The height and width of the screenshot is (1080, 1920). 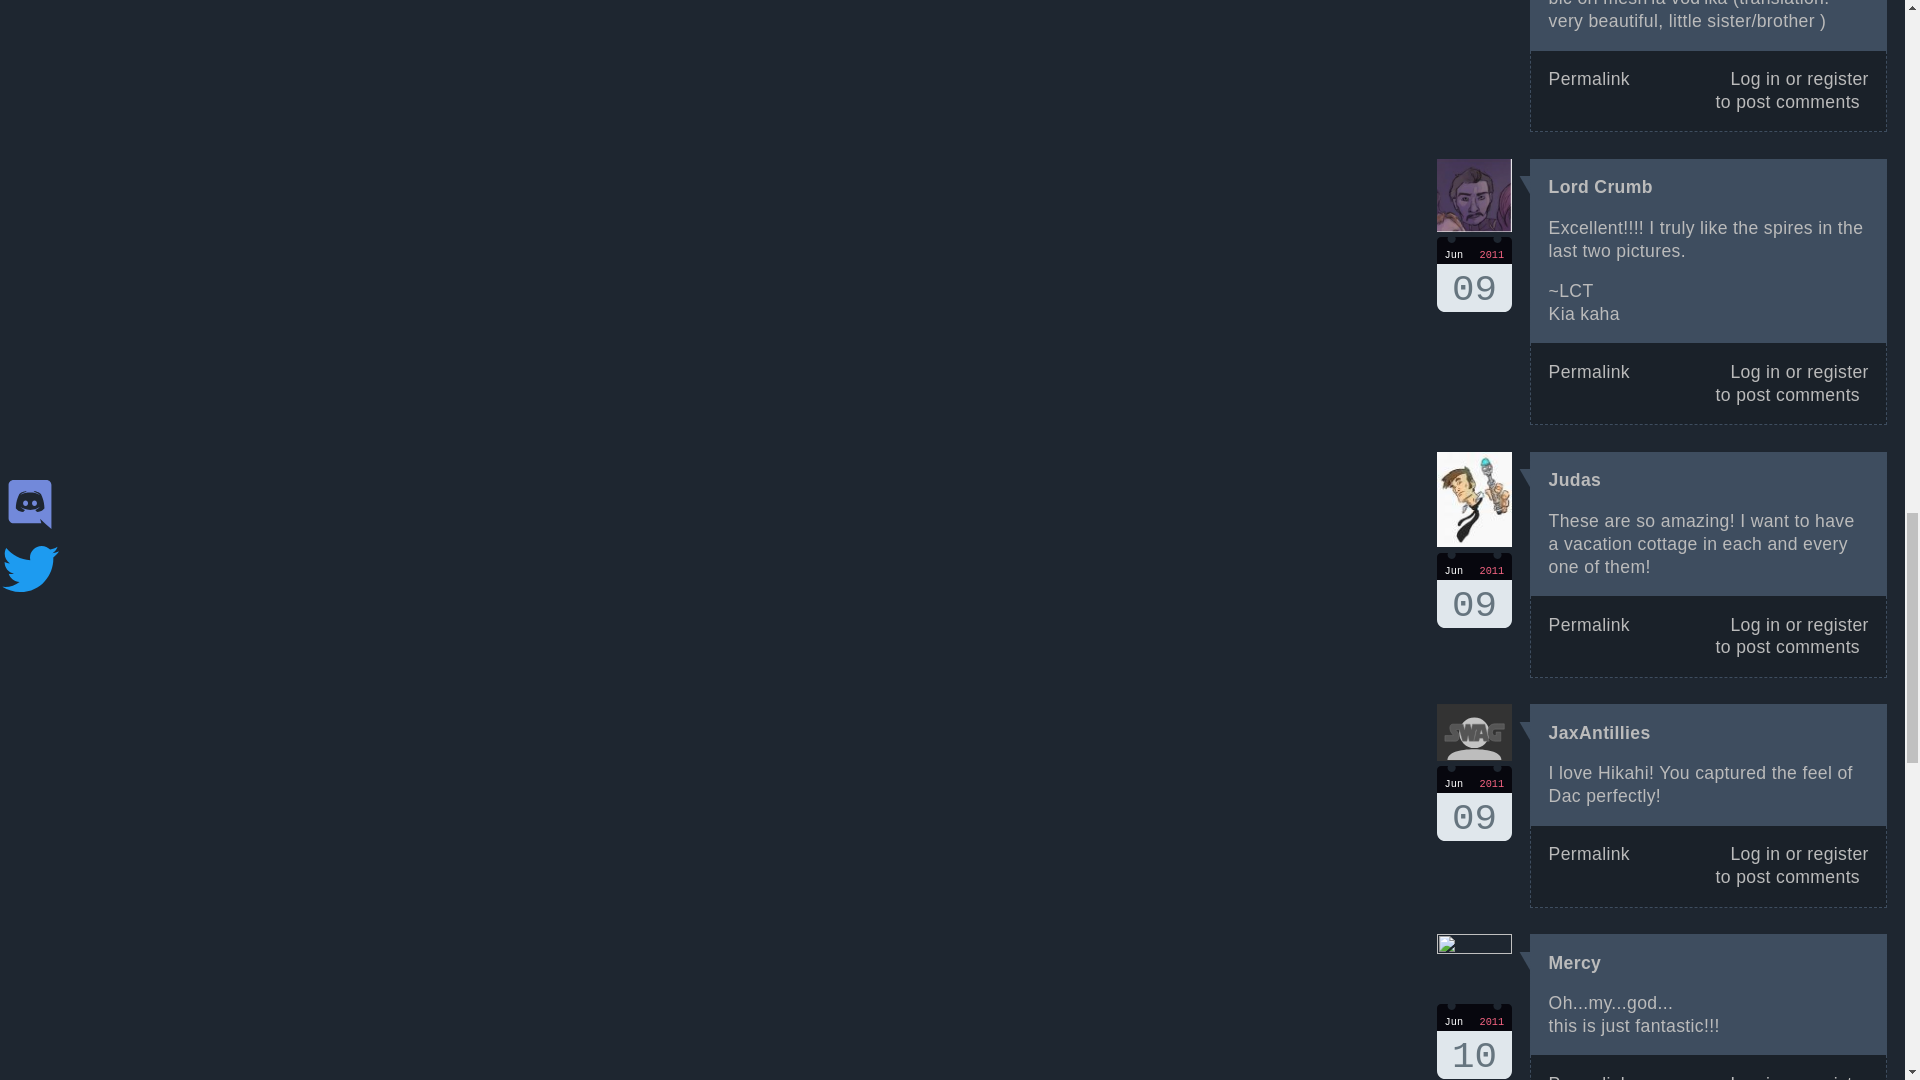 What do you see at coordinates (1474, 590) in the screenshot?
I see `View user profile.` at bounding box center [1474, 590].